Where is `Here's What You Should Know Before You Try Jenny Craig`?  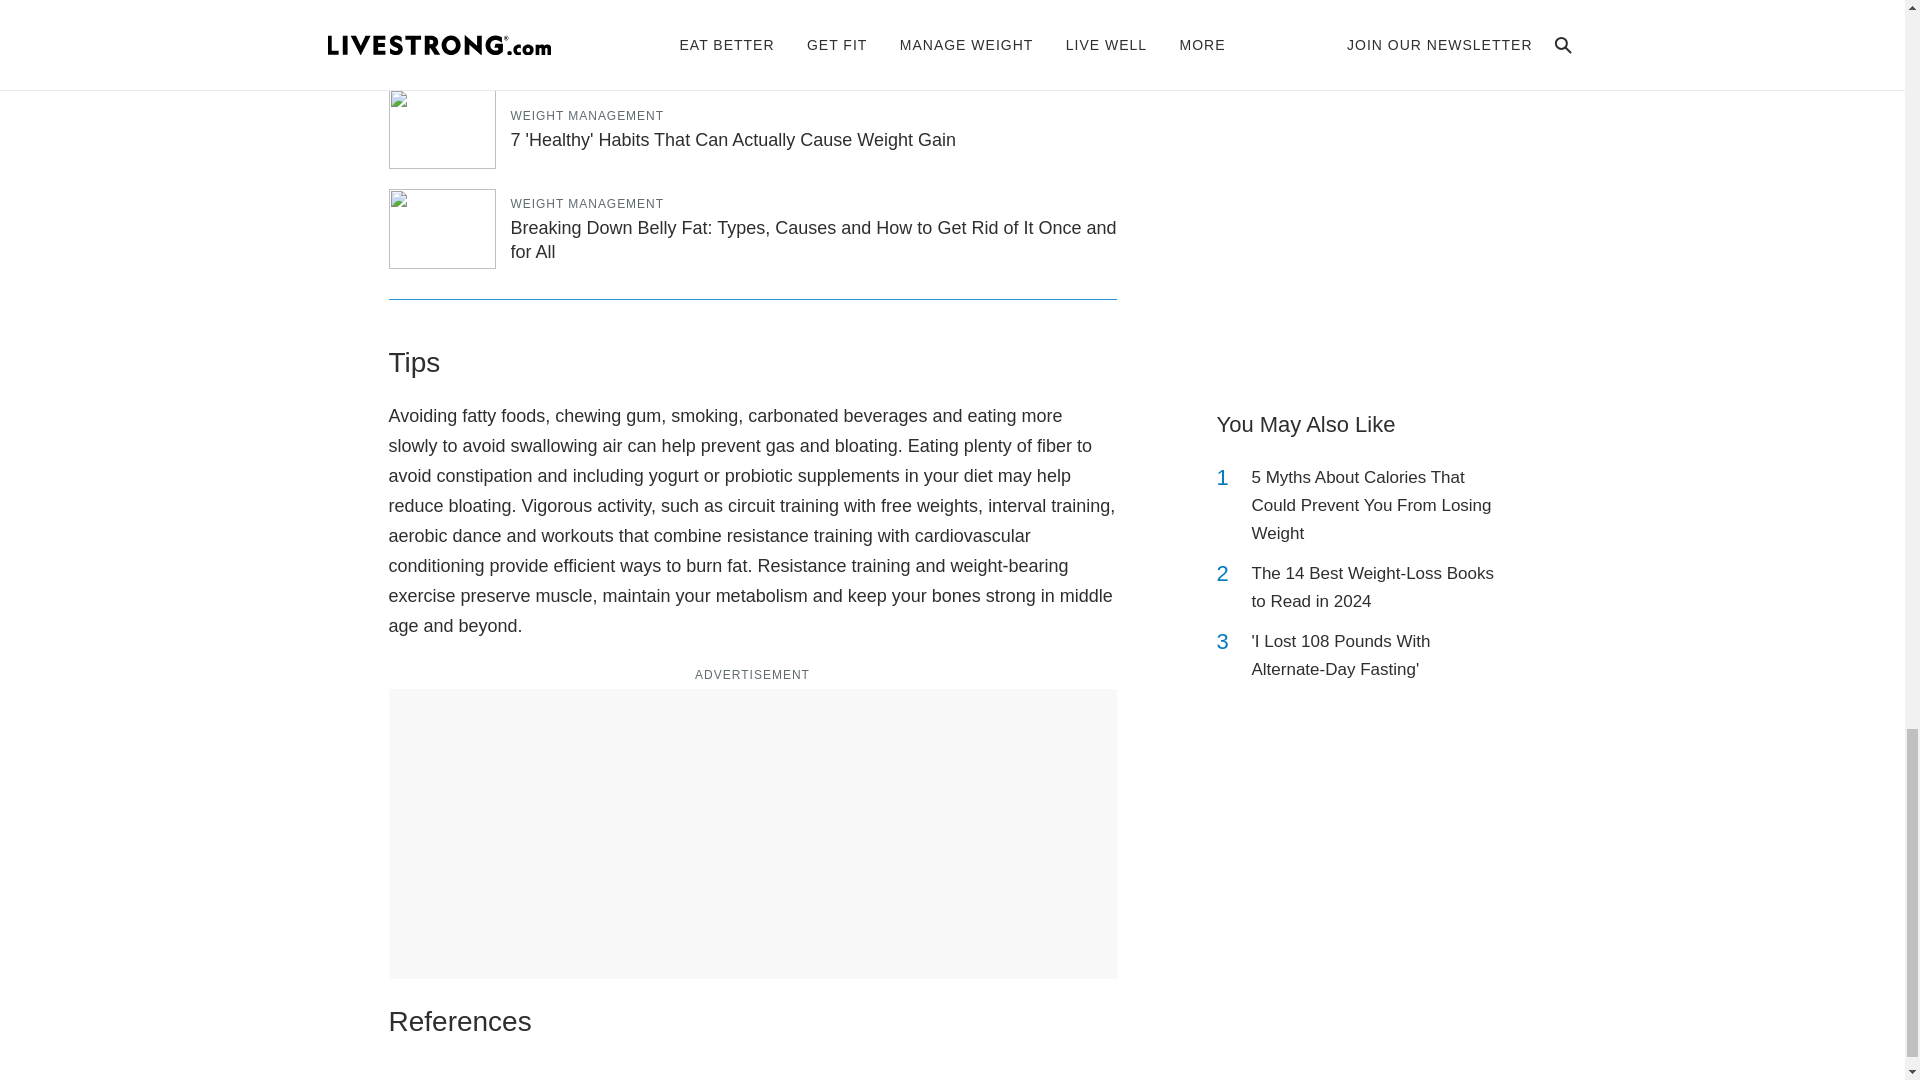
Here's What You Should Know Before You Try Jenny Craig is located at coordinates (744, 40).